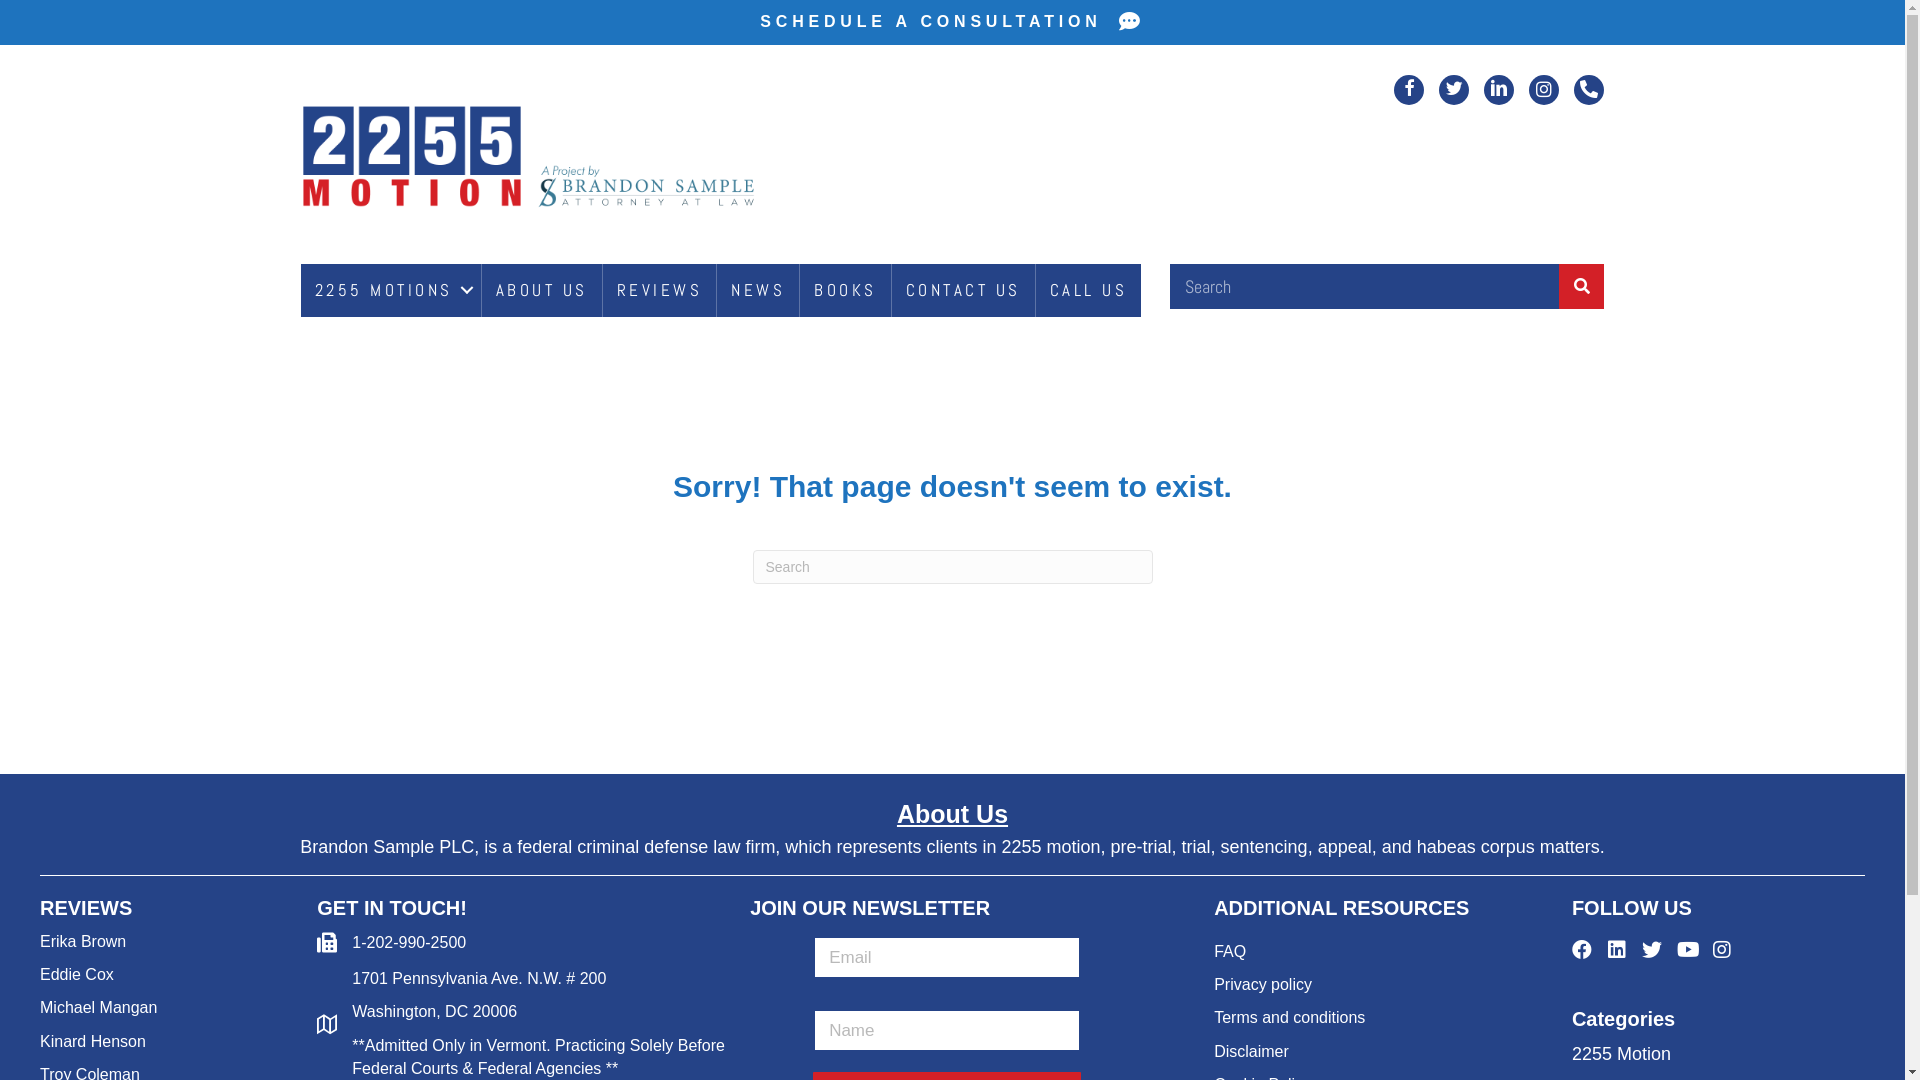 The height and width of the screenshot is (1080, 1920). I want to click on BOOKS, so click(846, 290).